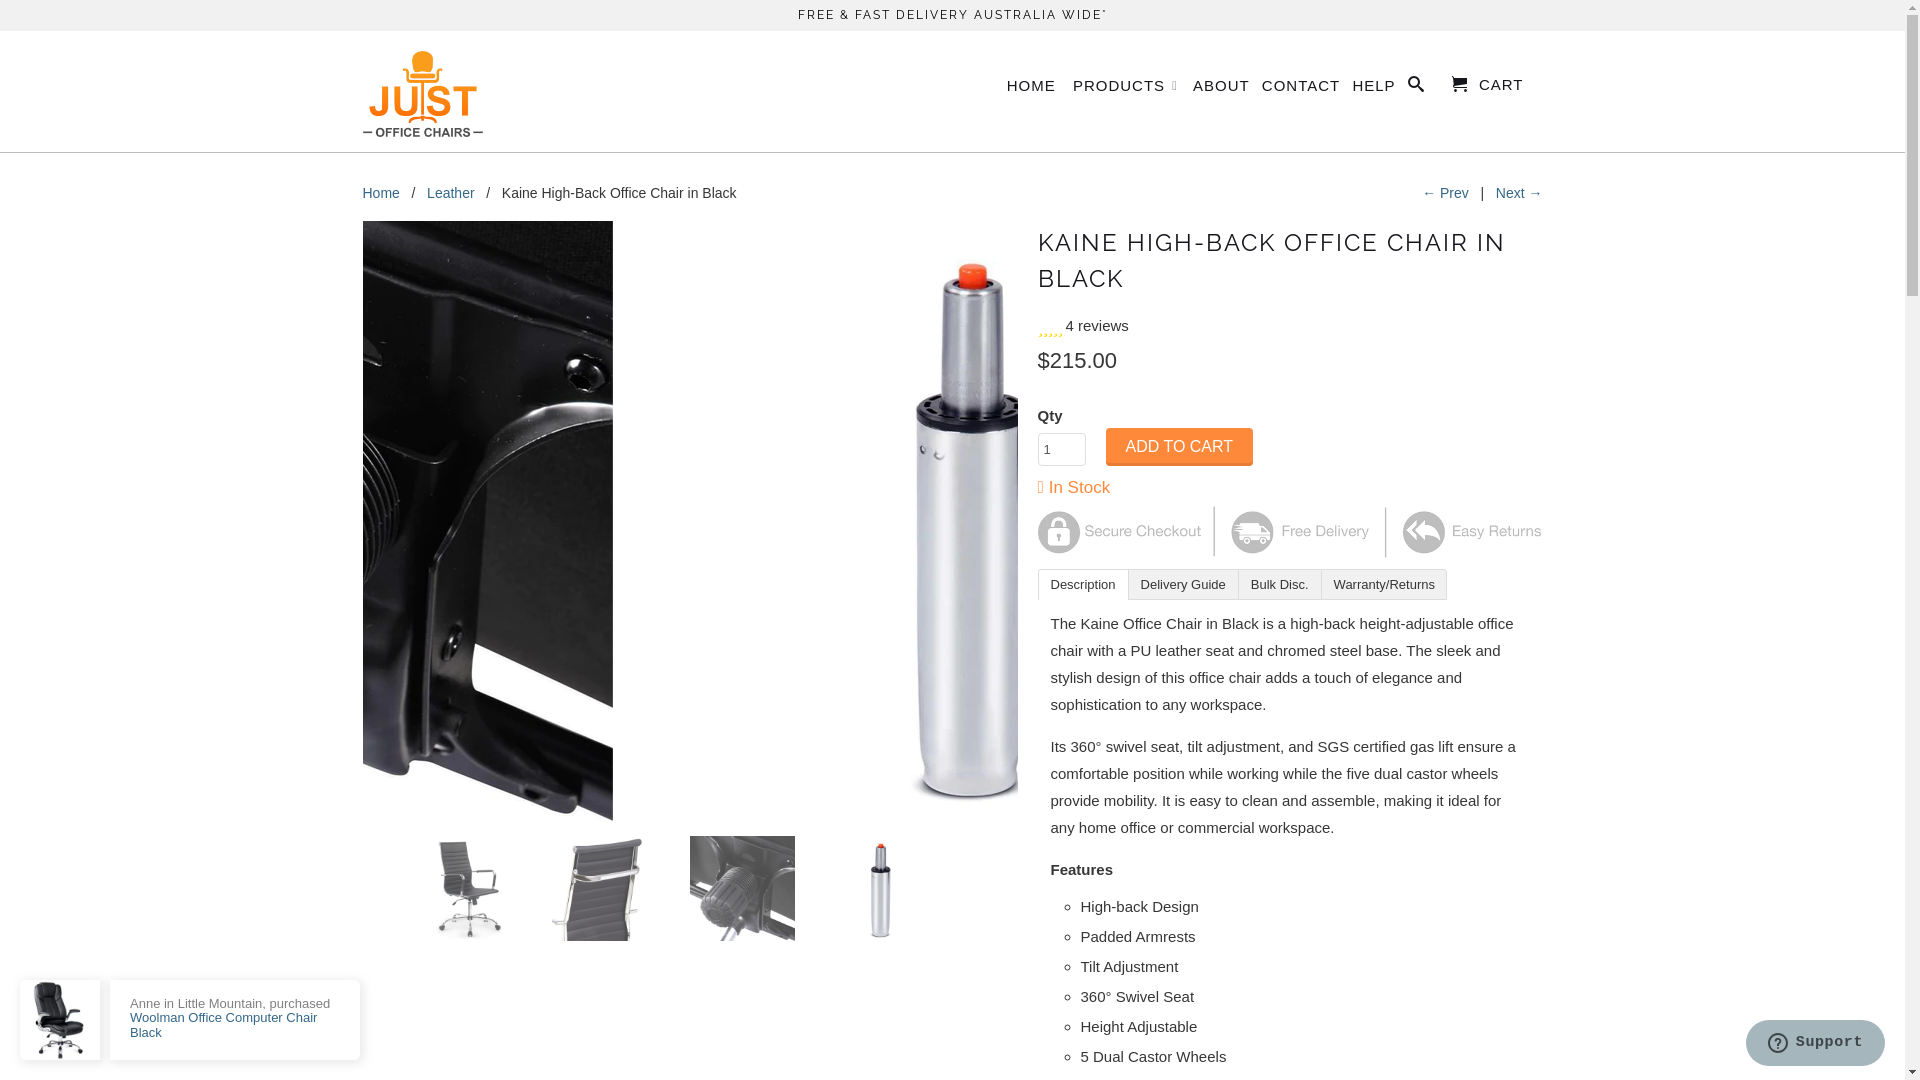  I want to click on Search, so click(1416, 88).